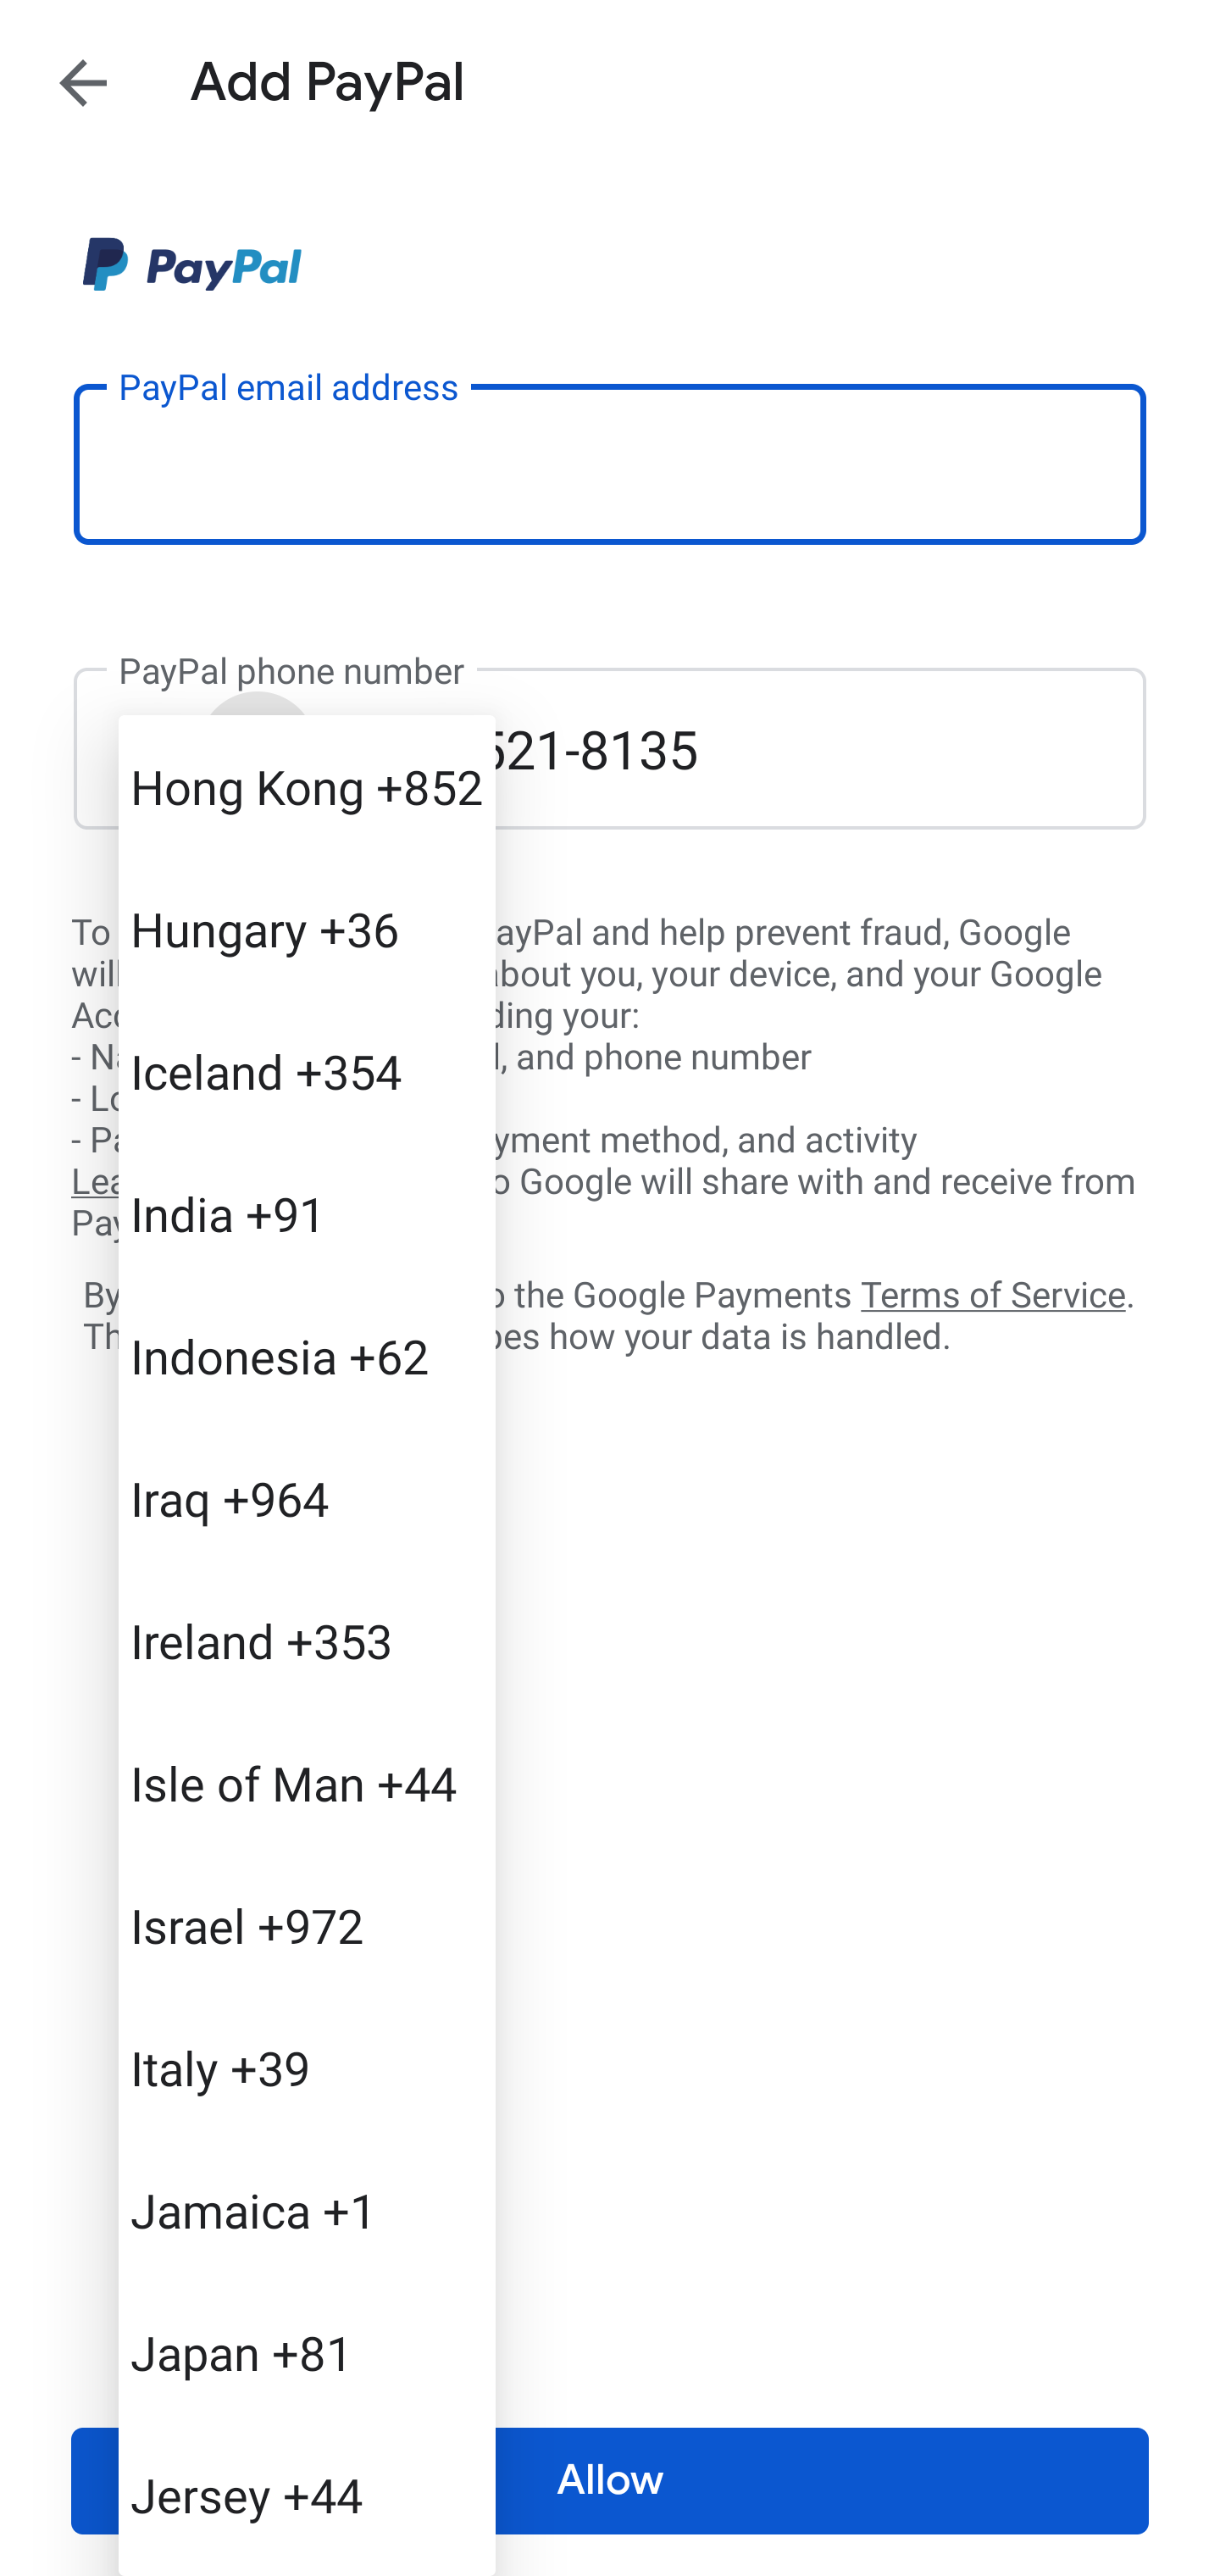 The image size is (1220, 2576). What do you see at coordinates (307, 1069) in the screenshot?
I see `Iceland +354` at bounding box center [307, 1069].